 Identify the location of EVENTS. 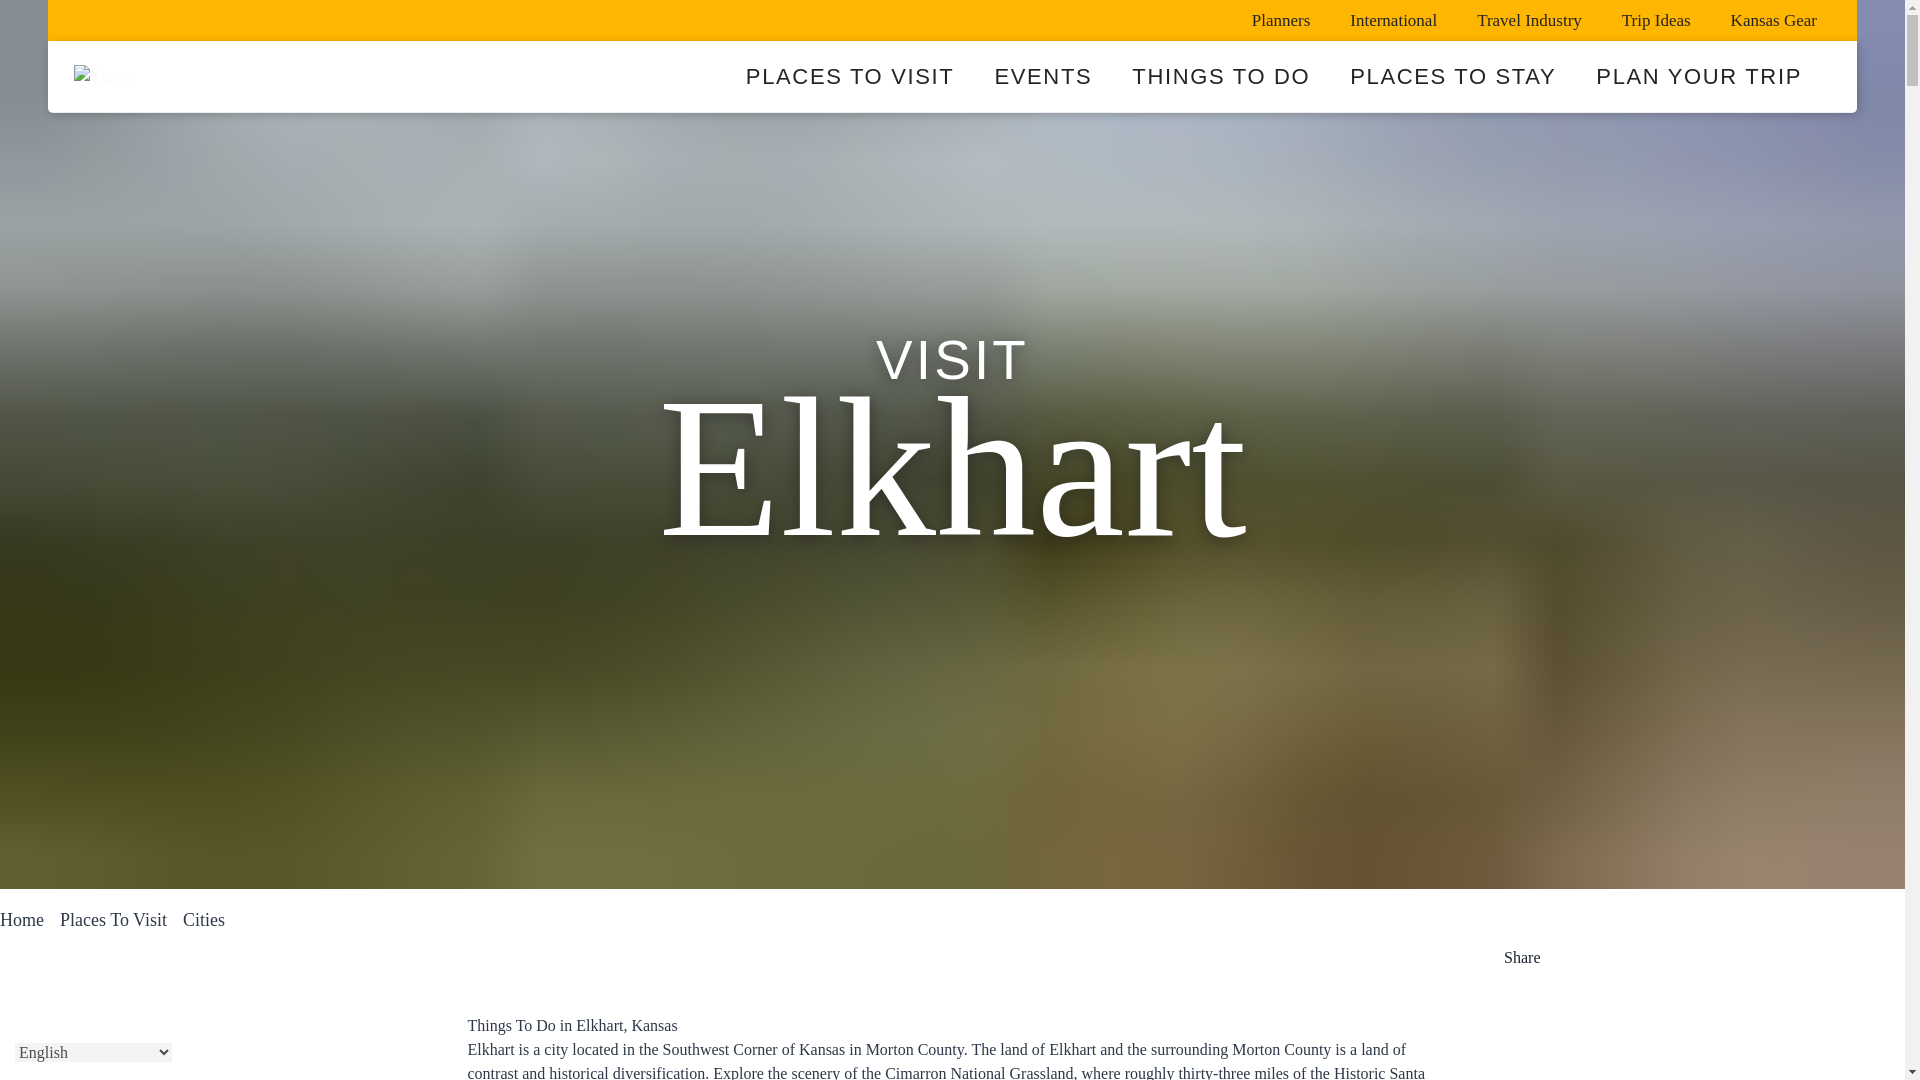
(1042, 76).